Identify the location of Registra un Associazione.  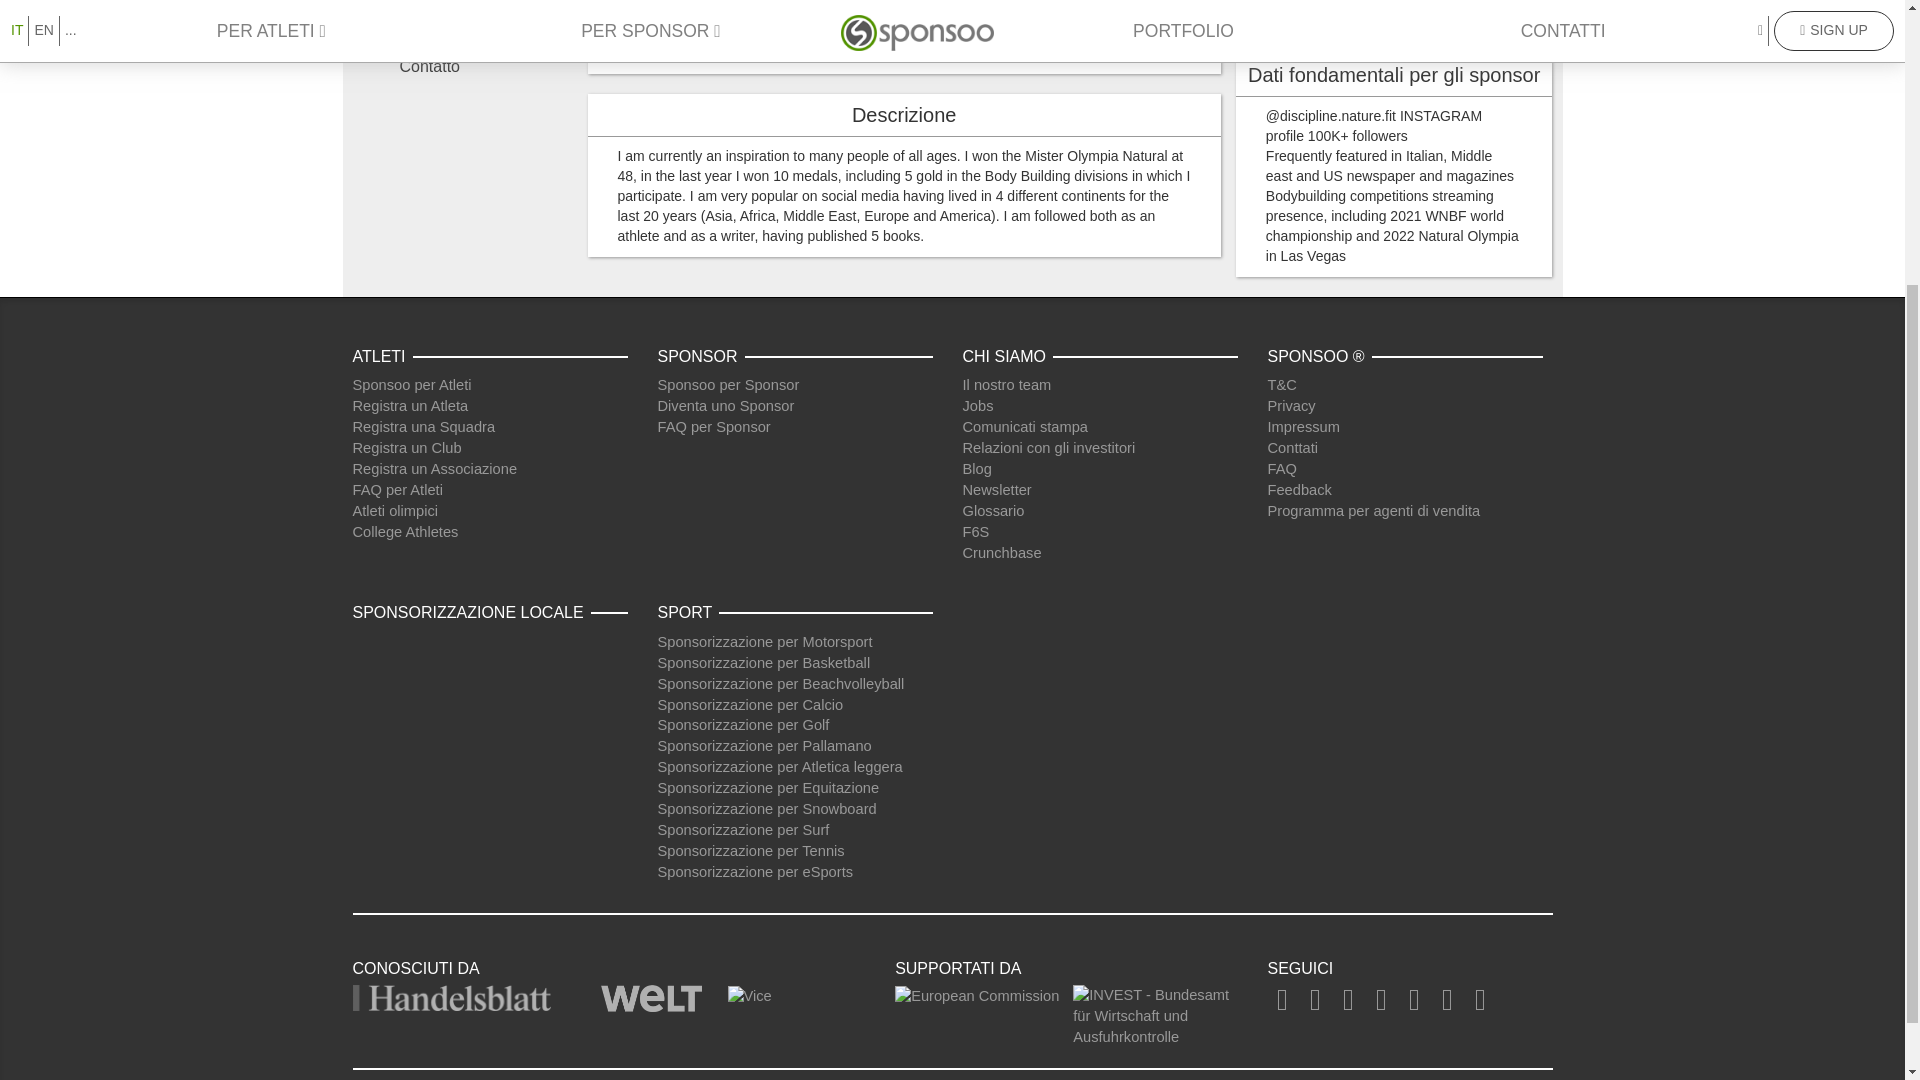
(434, 469).